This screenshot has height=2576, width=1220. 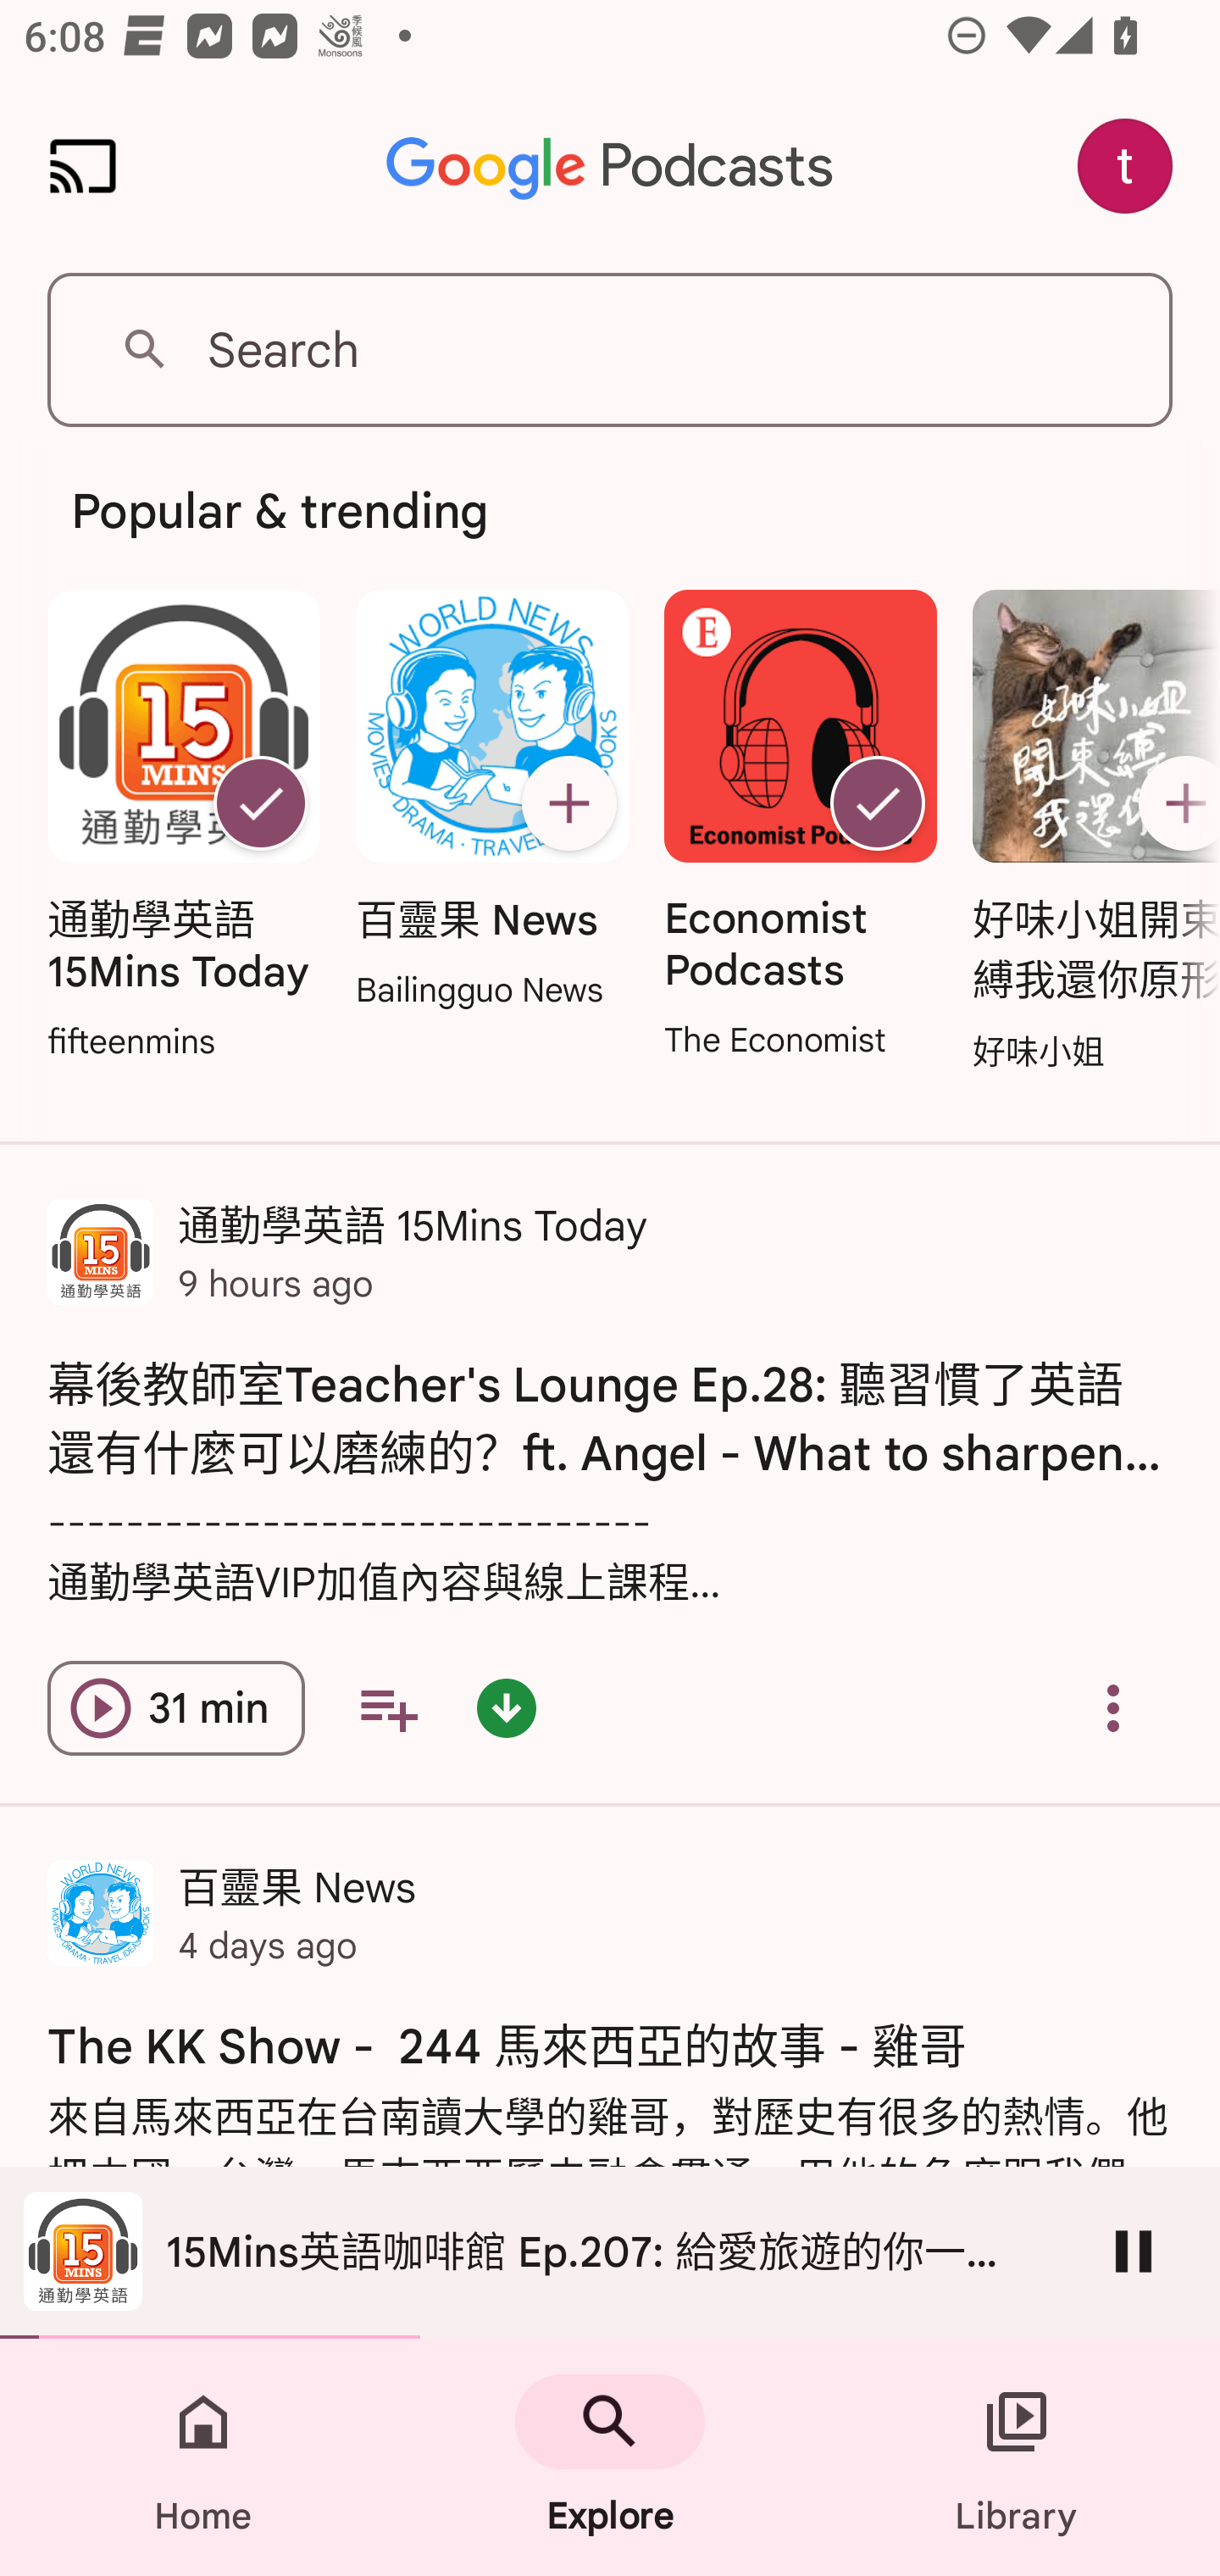 I want to click on 百靈果 News Subscribe 百靈果 News Bailingguo News, so click(x=491, y=802).